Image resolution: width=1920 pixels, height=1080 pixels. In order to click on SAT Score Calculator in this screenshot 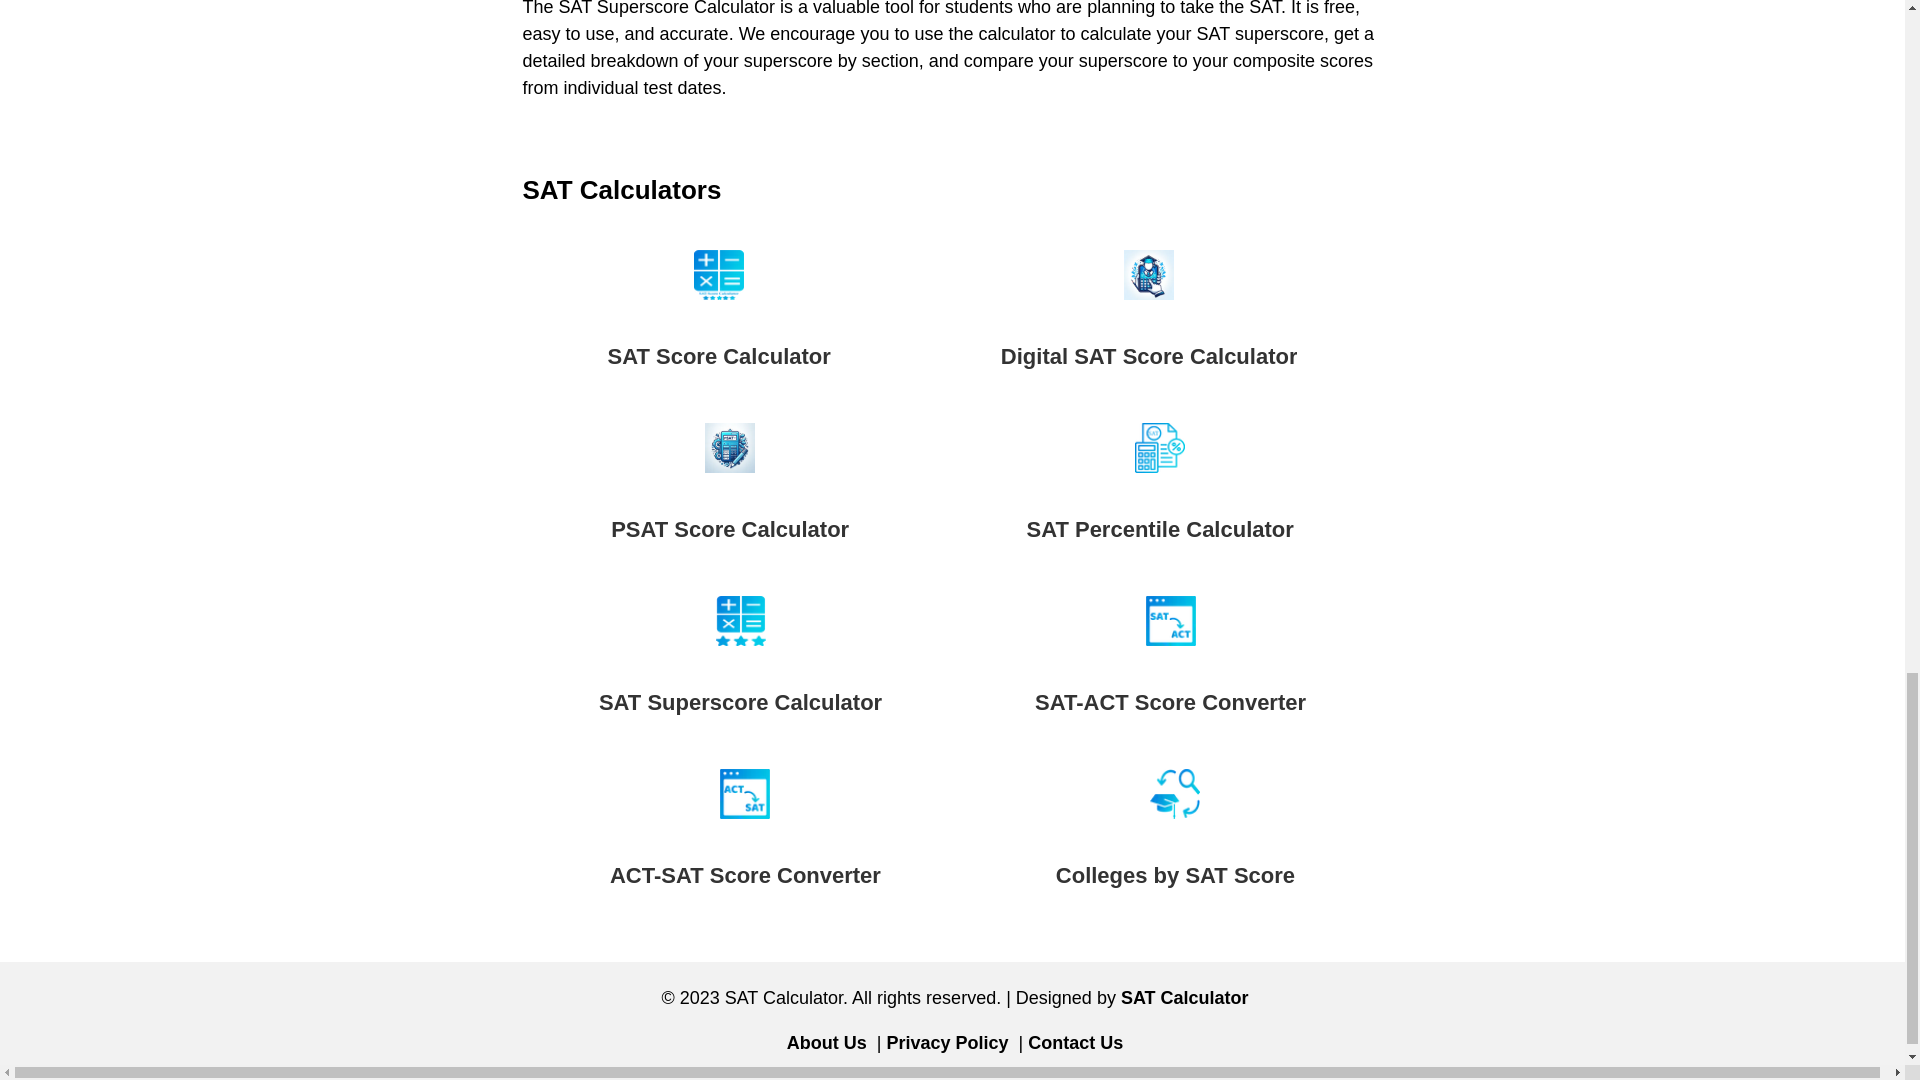, I will do `click(720, 316)`.